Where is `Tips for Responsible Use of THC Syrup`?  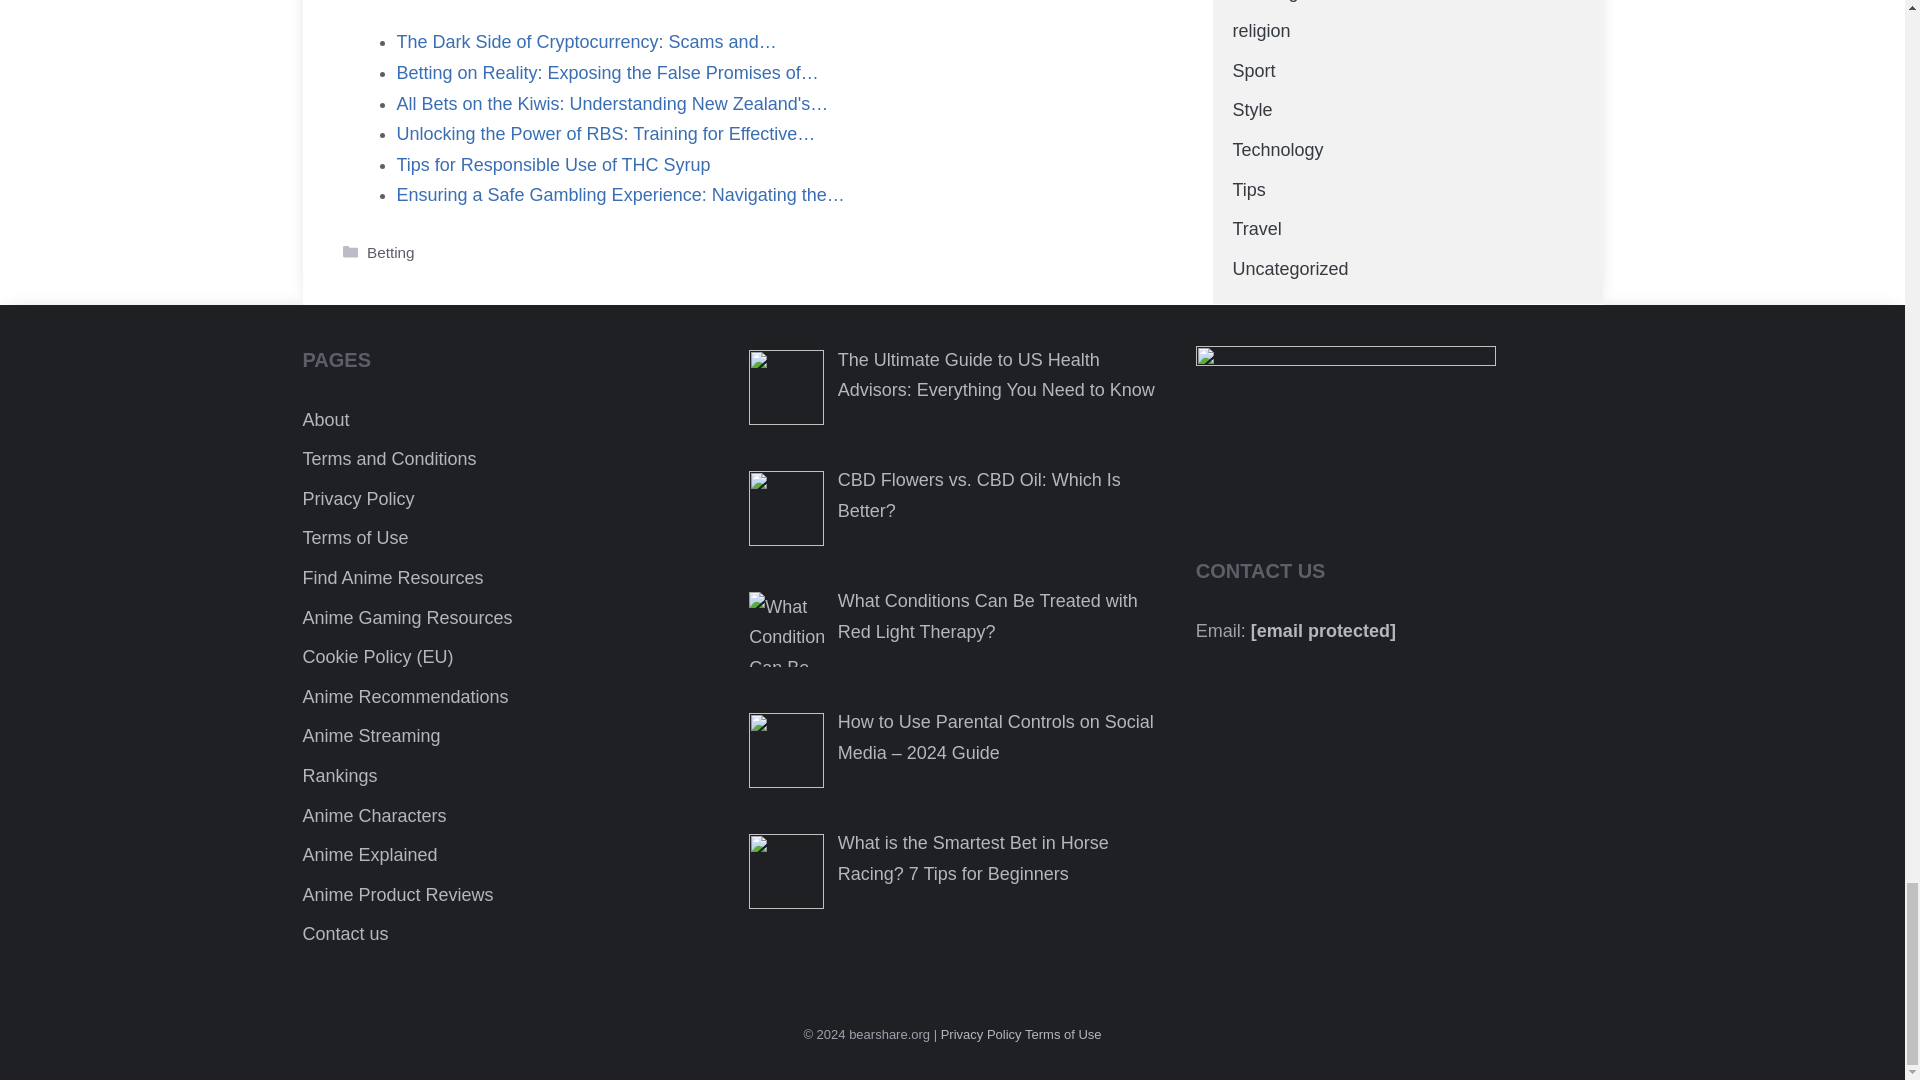 Tips for Responsible Use of THC Syrup is located at coordinates (552, 164).